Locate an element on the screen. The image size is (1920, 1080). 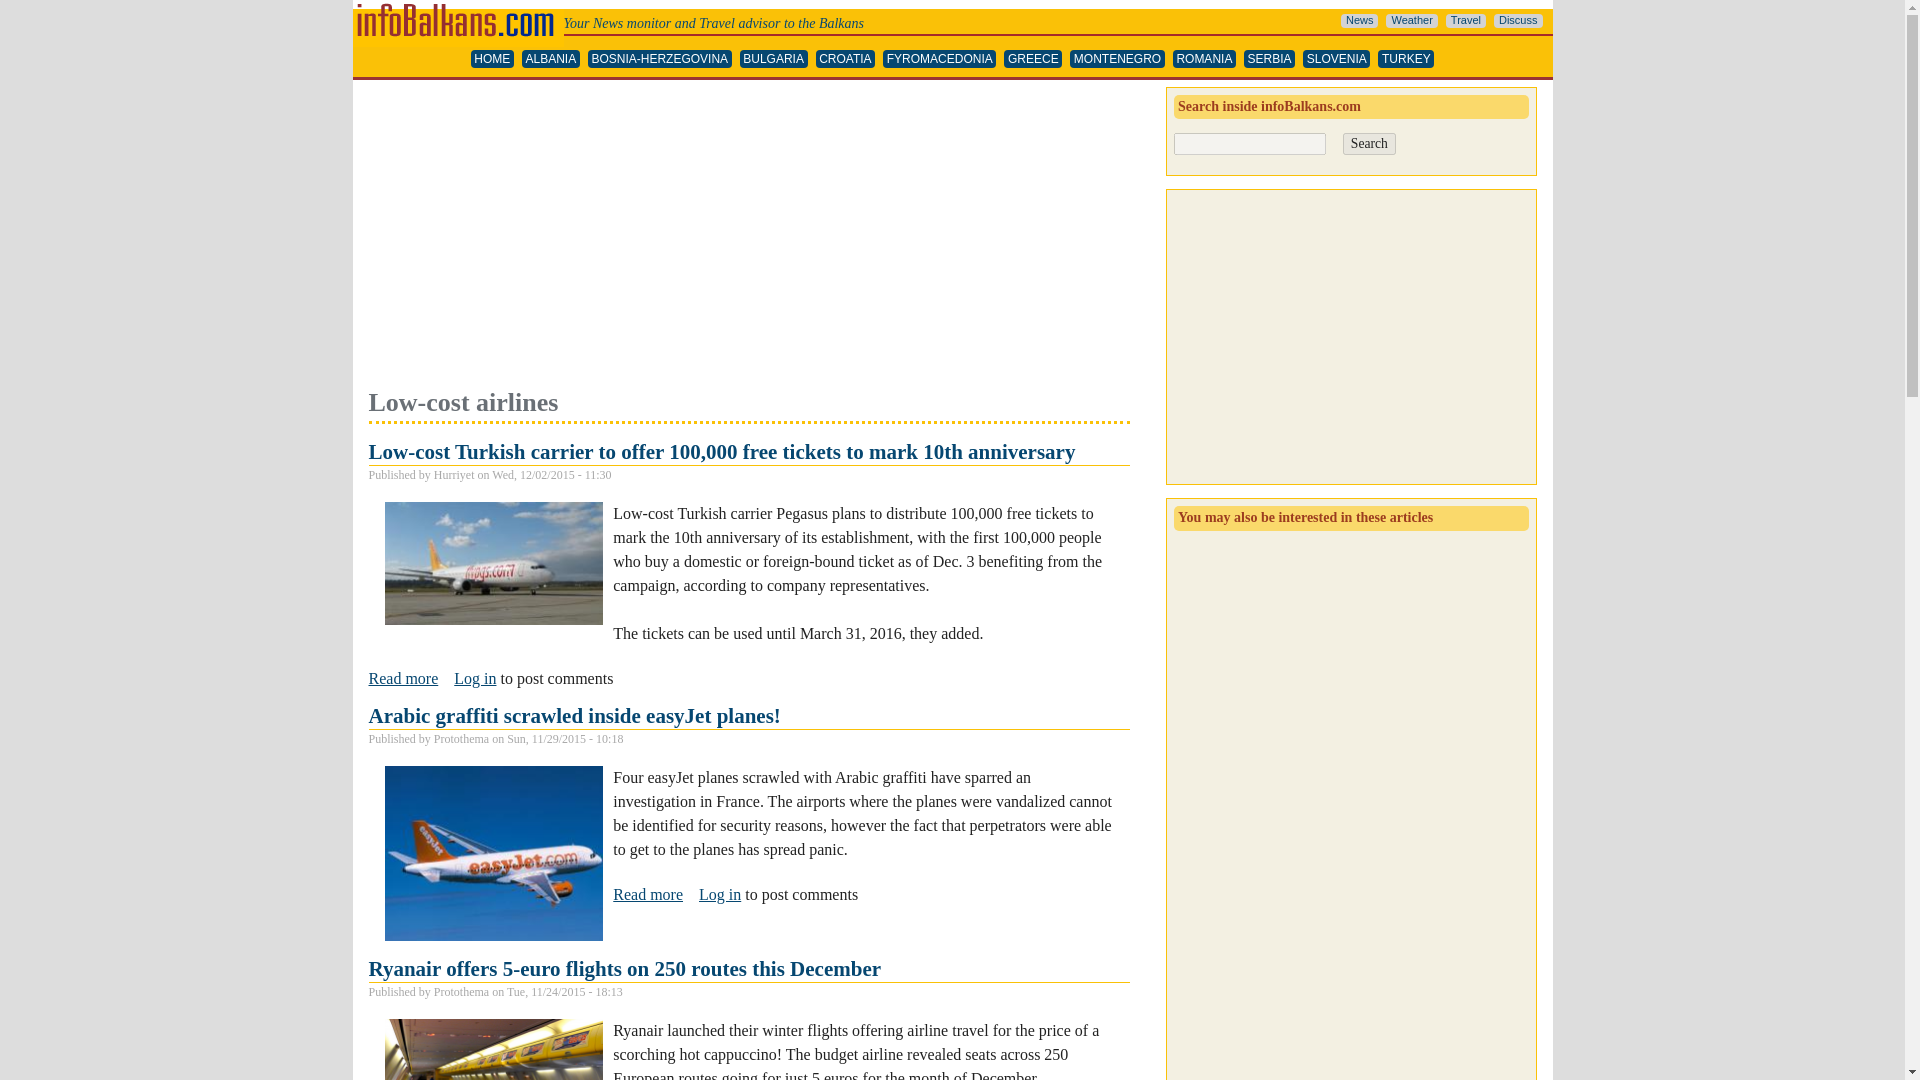
SLOVENIA is located at coordinates (1336, 59).